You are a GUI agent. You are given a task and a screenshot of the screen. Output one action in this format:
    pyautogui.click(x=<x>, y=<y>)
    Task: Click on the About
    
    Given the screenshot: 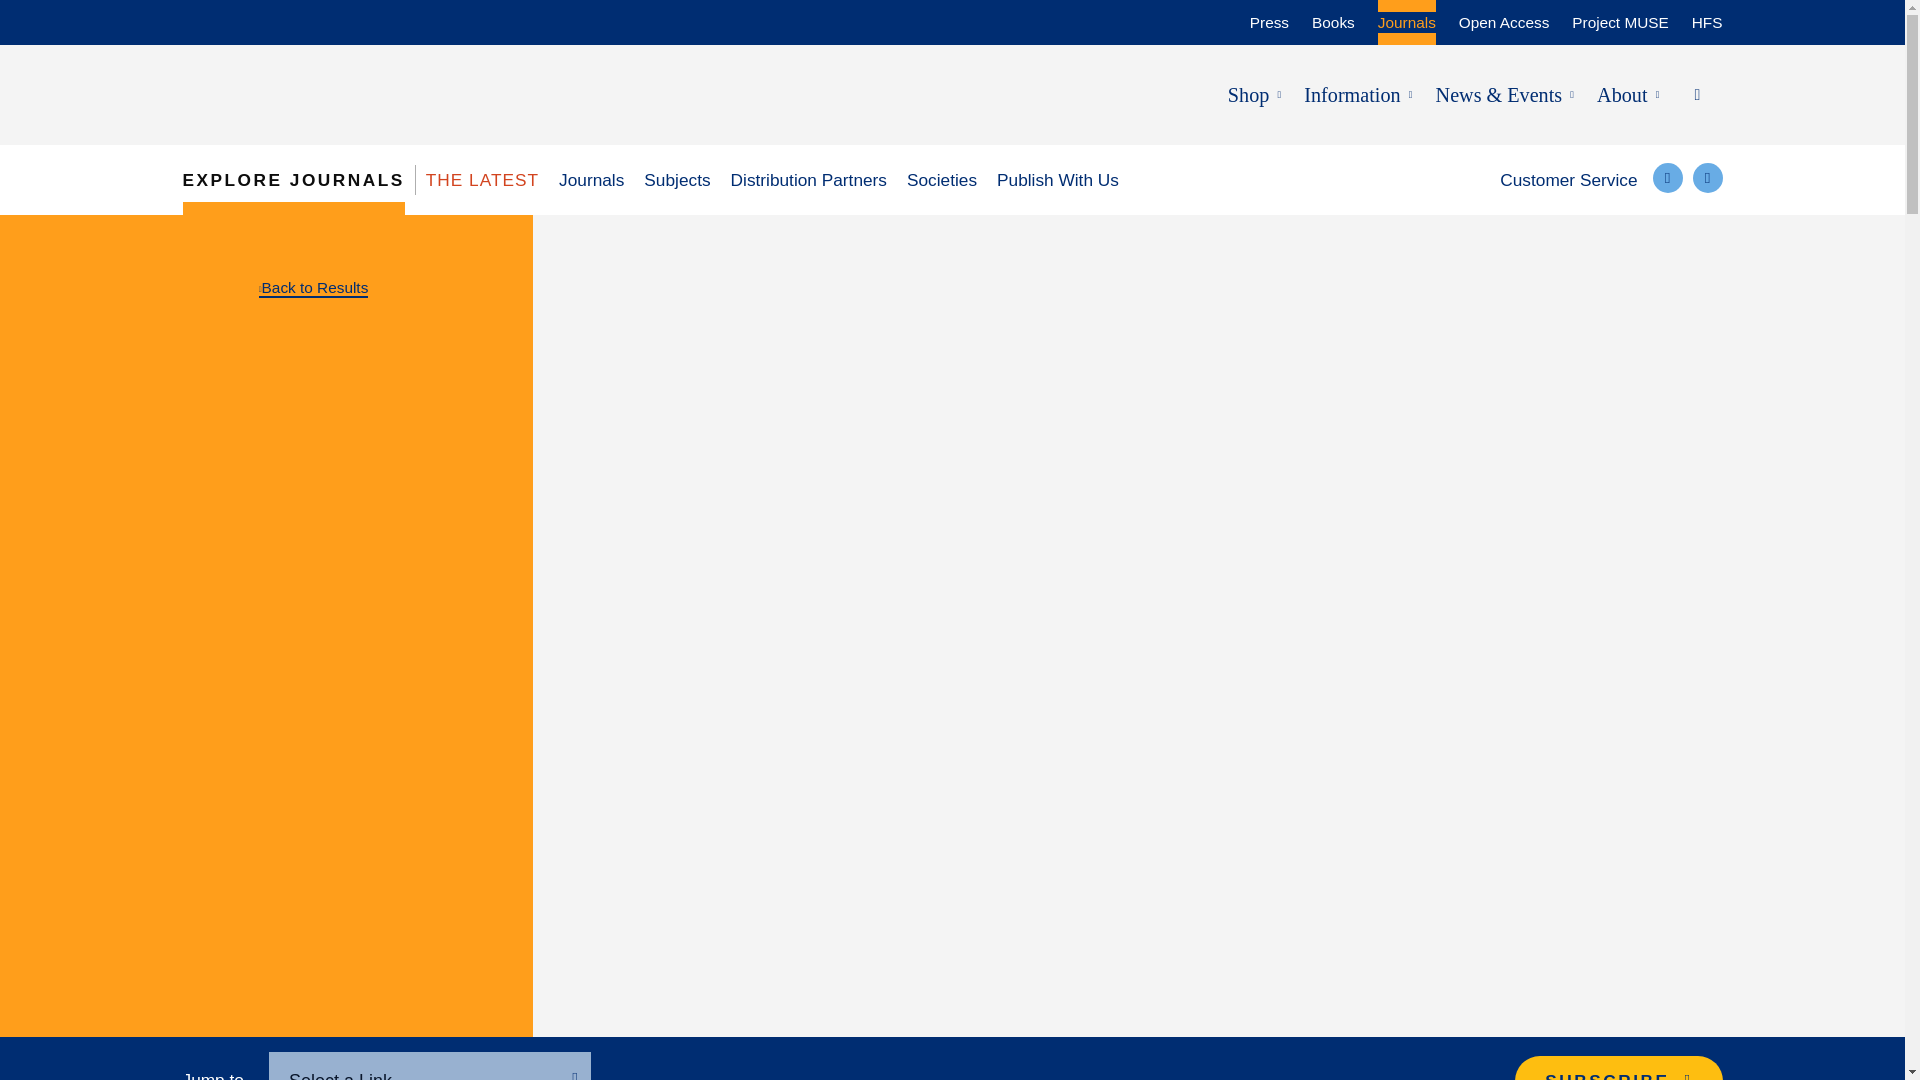 What is the action you would take?
    pyautogui.click(x=1622, y=94)
    